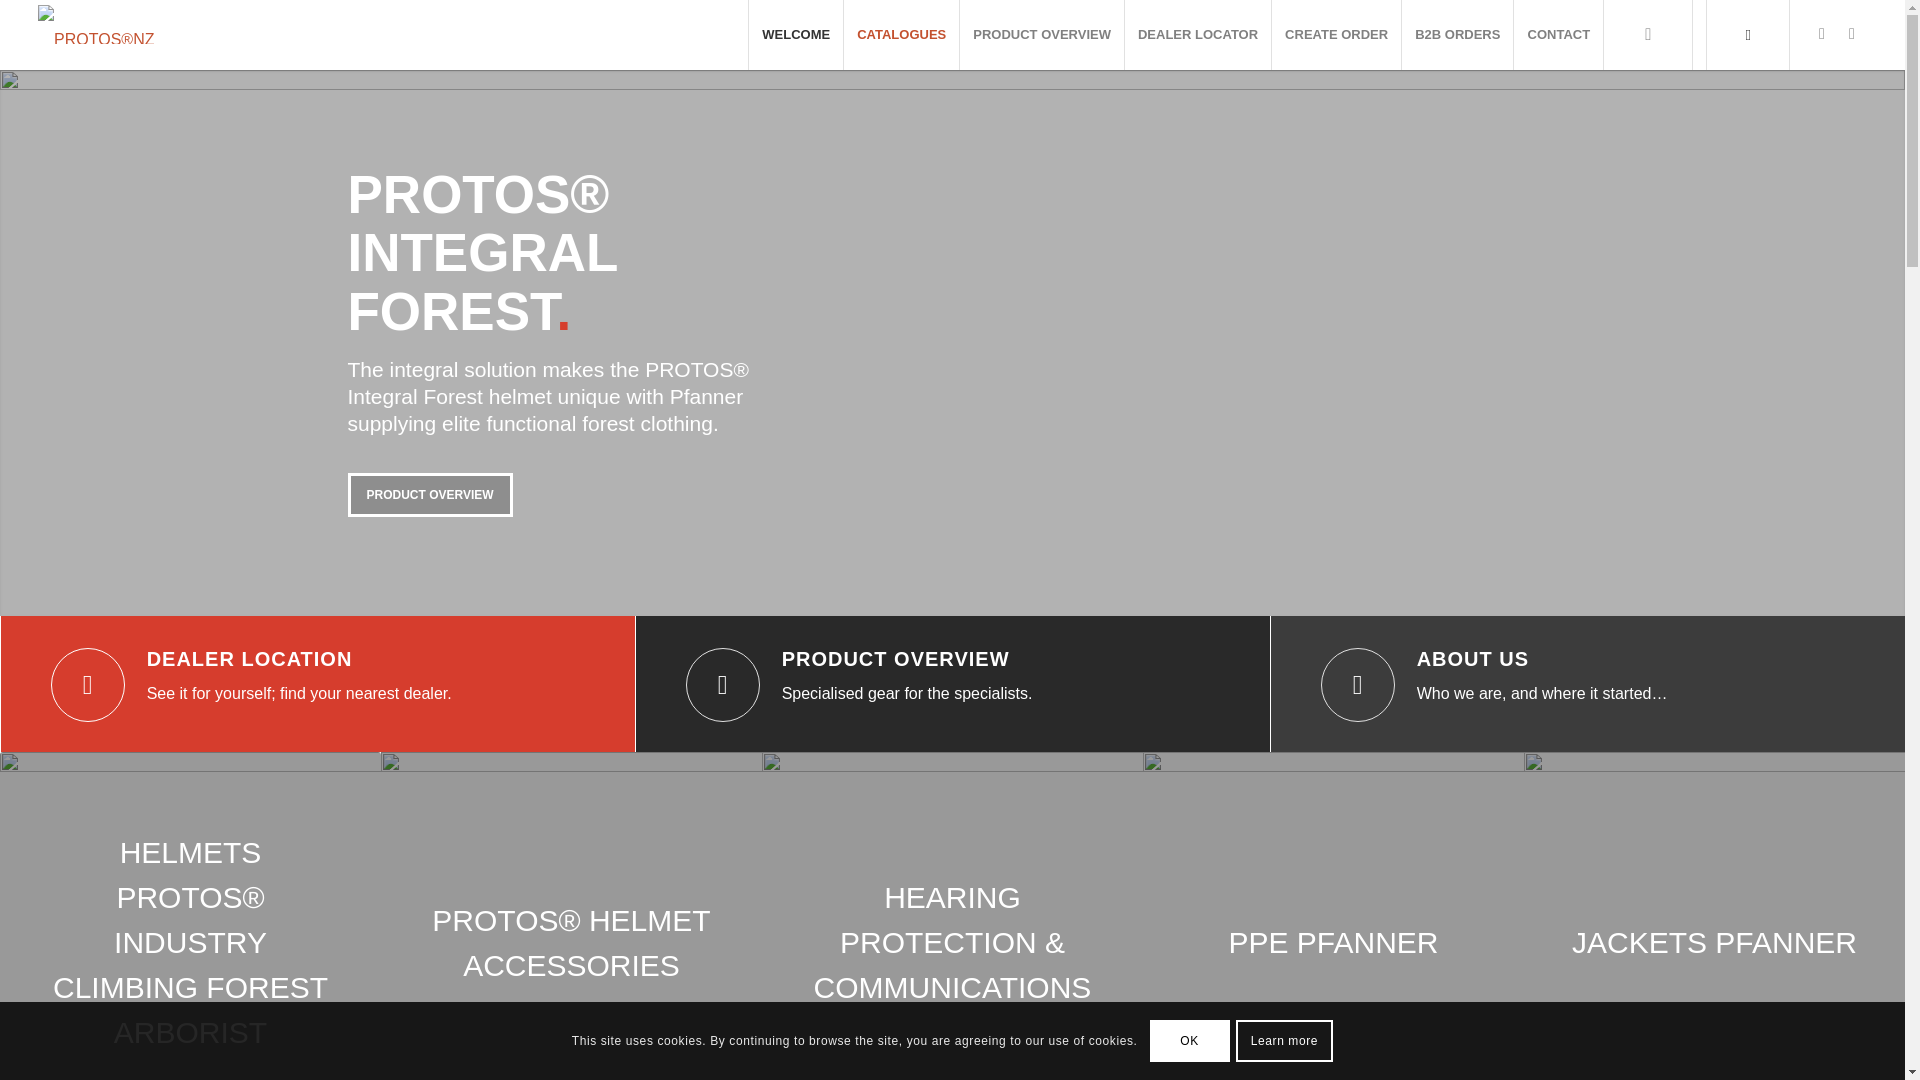 This screenshot has width=1920, height=1080. I want to click on CATALOGUES, so click(900, 35).